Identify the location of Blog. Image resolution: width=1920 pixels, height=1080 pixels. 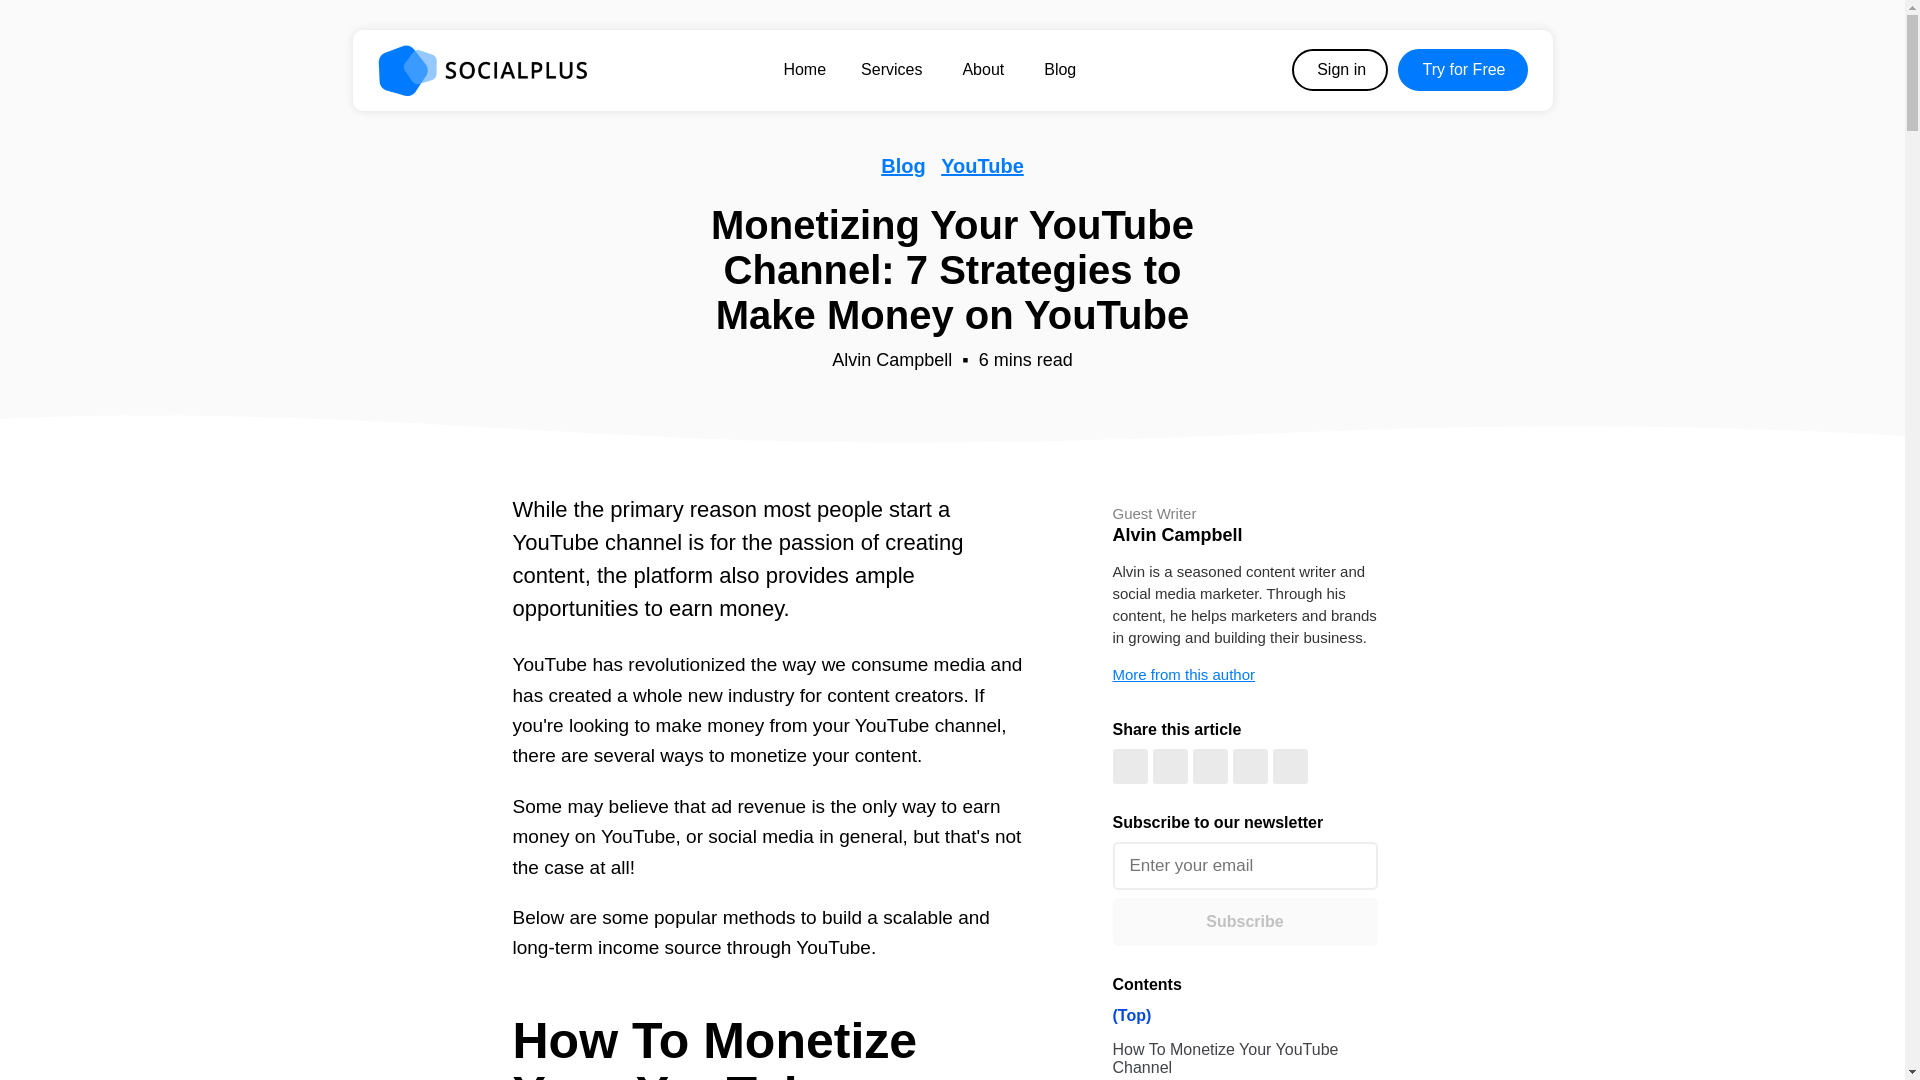
(1060, 68).